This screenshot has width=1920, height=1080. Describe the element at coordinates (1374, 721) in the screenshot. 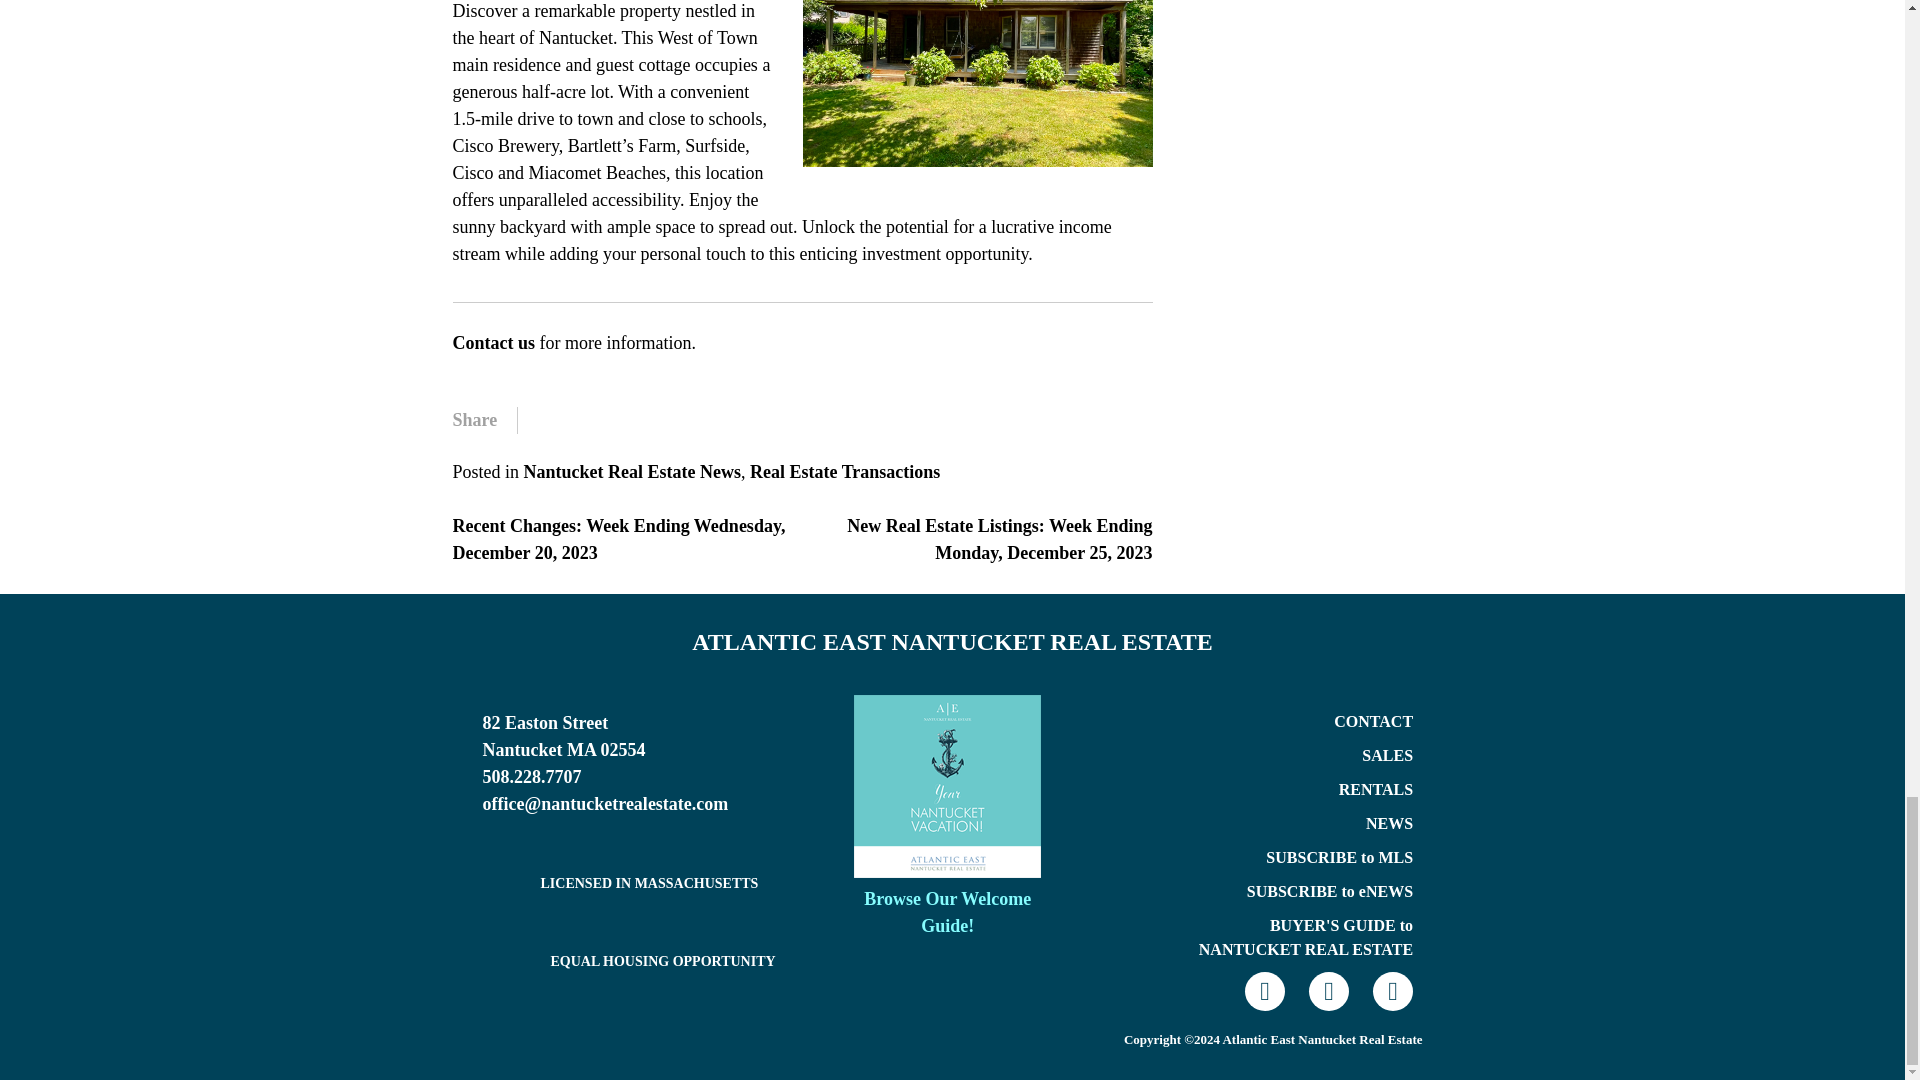

I see `CONTACT` at that location.